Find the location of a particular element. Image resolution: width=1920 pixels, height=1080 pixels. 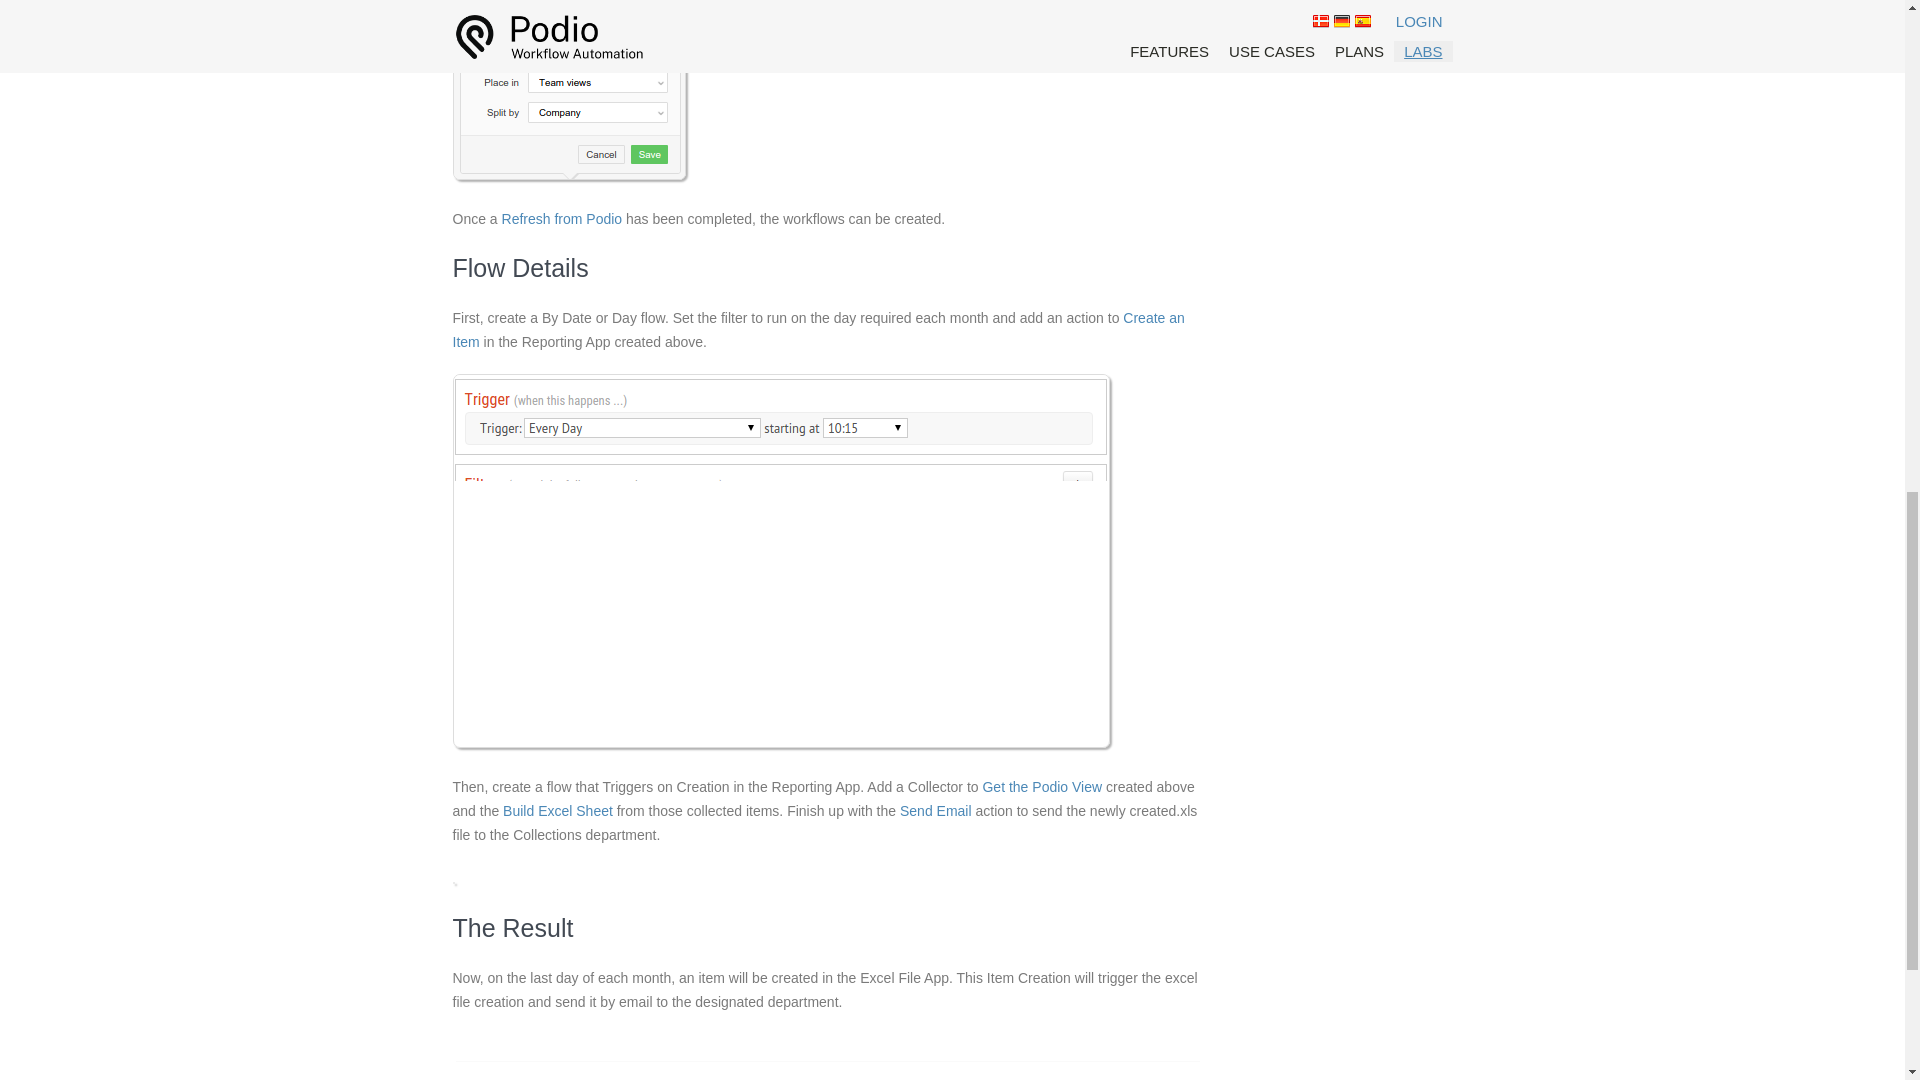

Create an Item is located at coordinates (818, 329).